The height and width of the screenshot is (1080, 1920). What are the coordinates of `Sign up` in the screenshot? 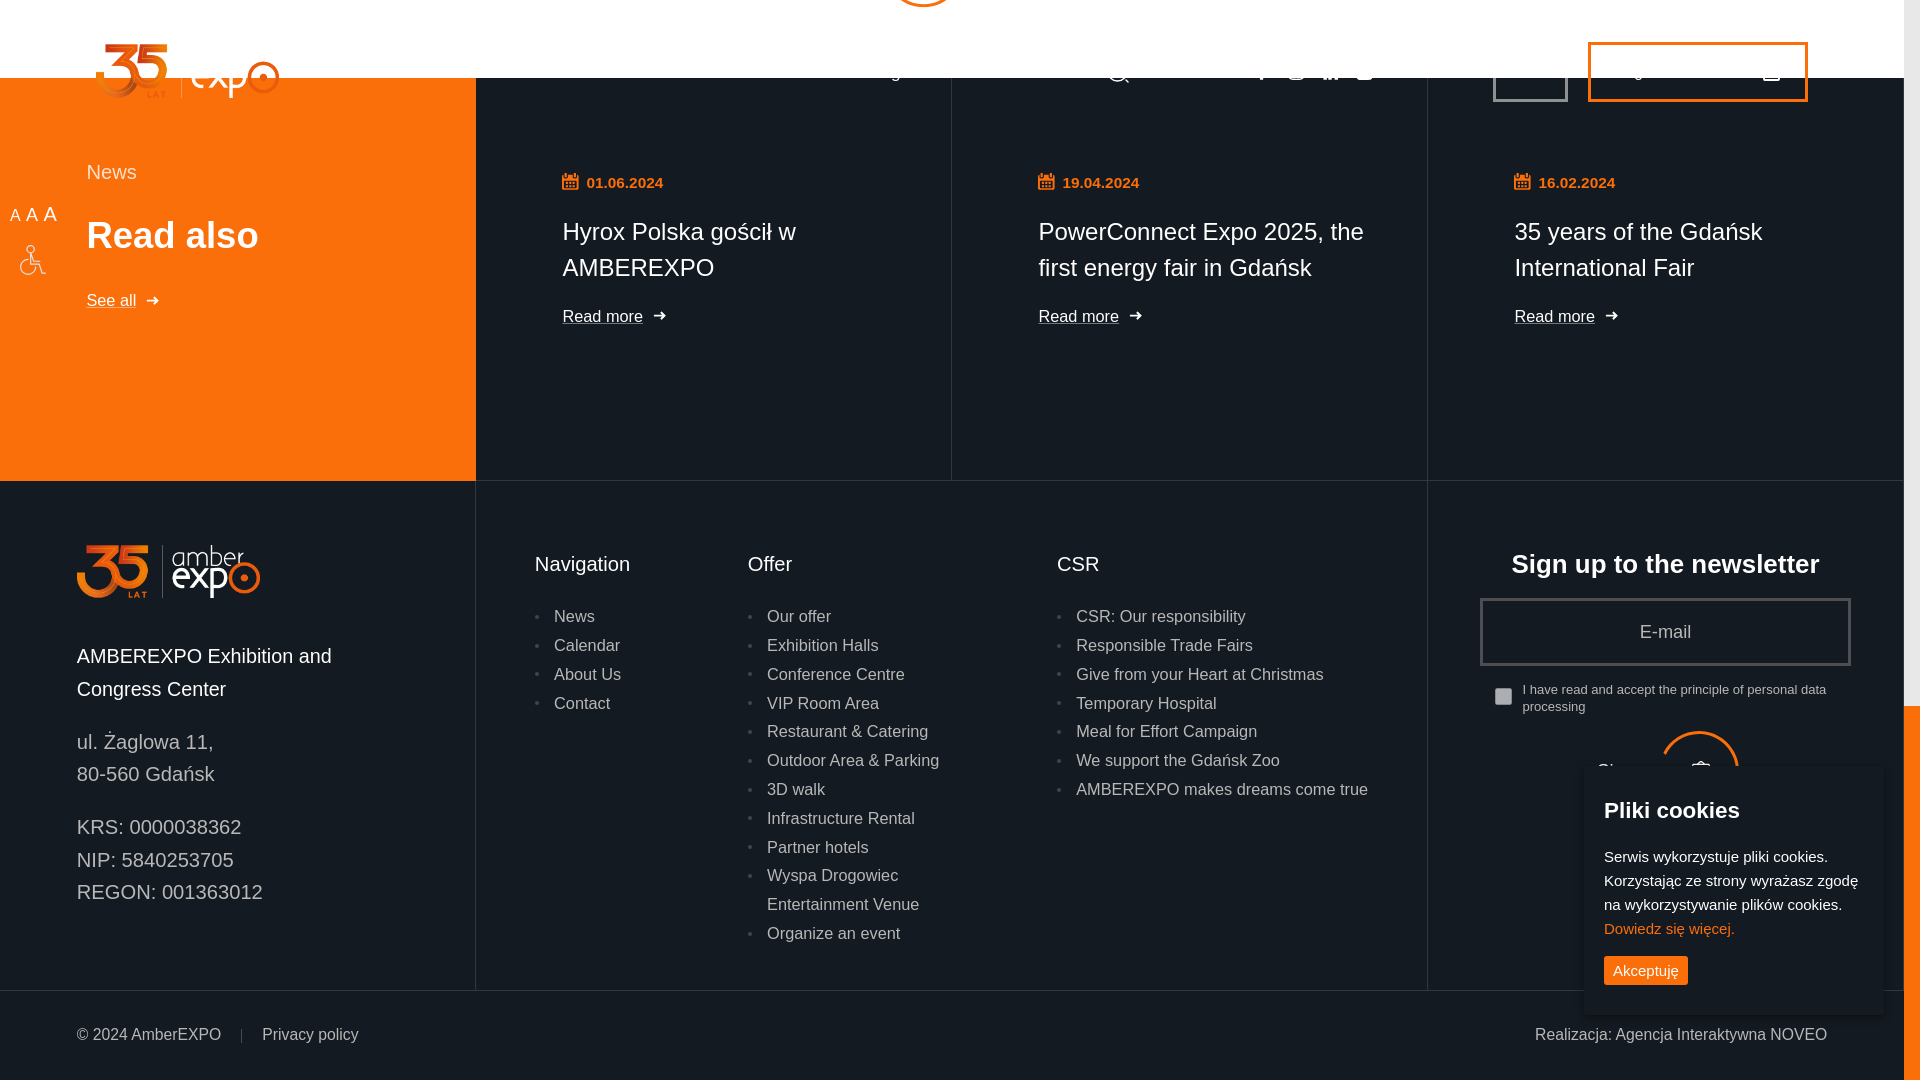 It's located at (1663, 772).